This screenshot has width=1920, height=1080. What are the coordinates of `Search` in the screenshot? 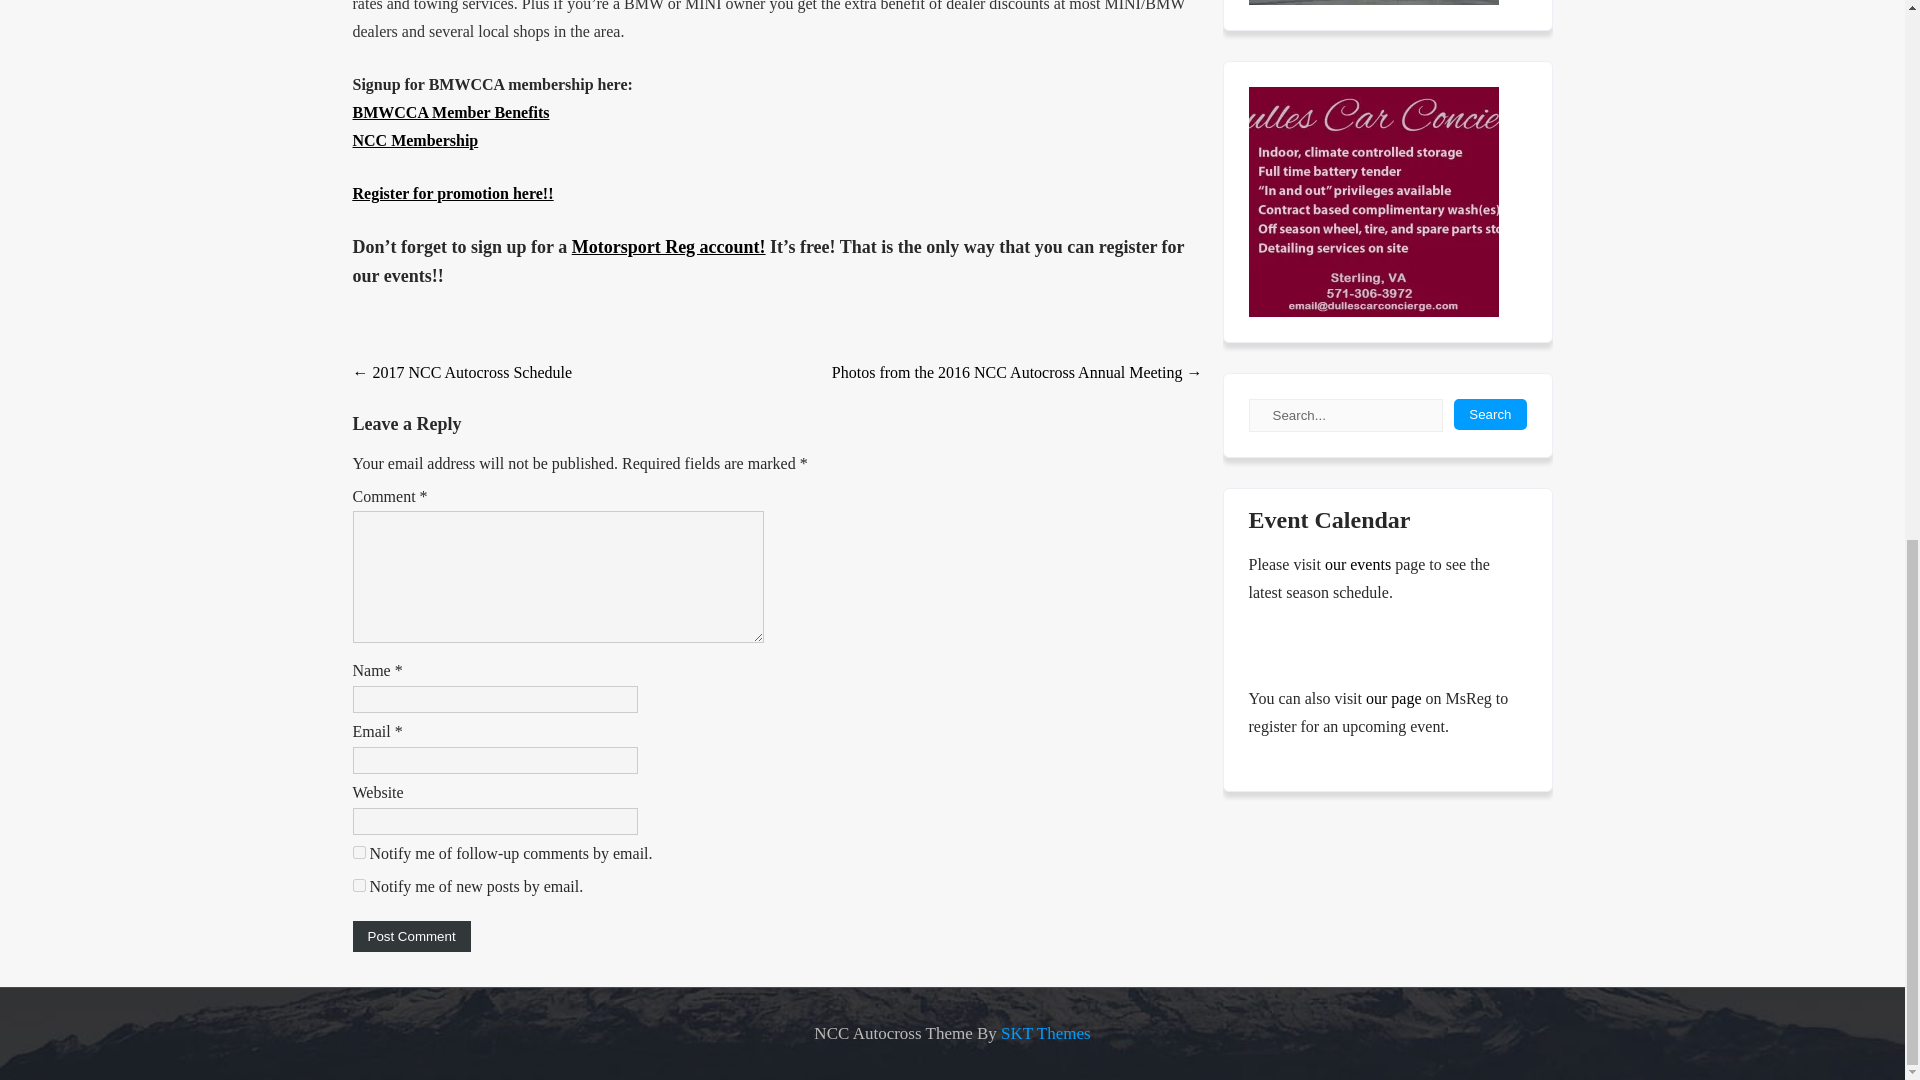 It's located at (1490, 414).